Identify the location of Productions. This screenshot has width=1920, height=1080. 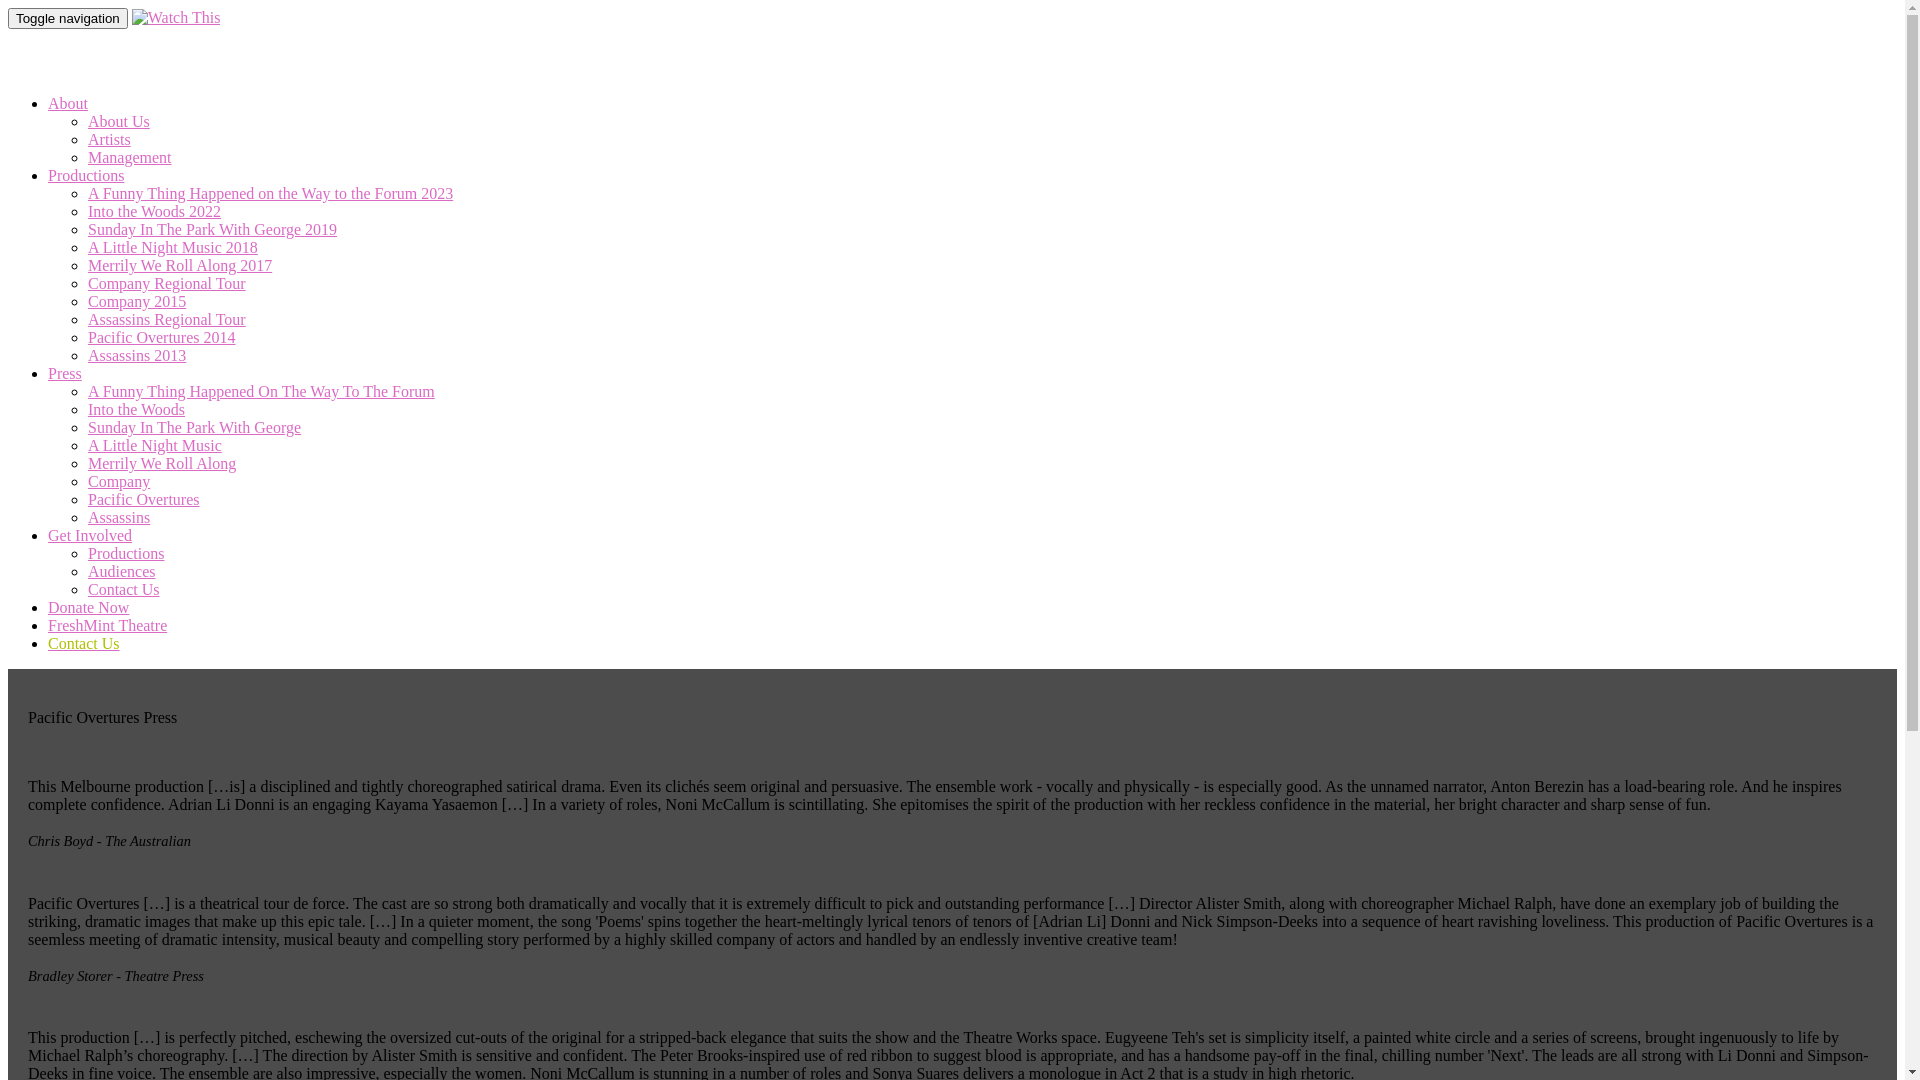
(86, 176).